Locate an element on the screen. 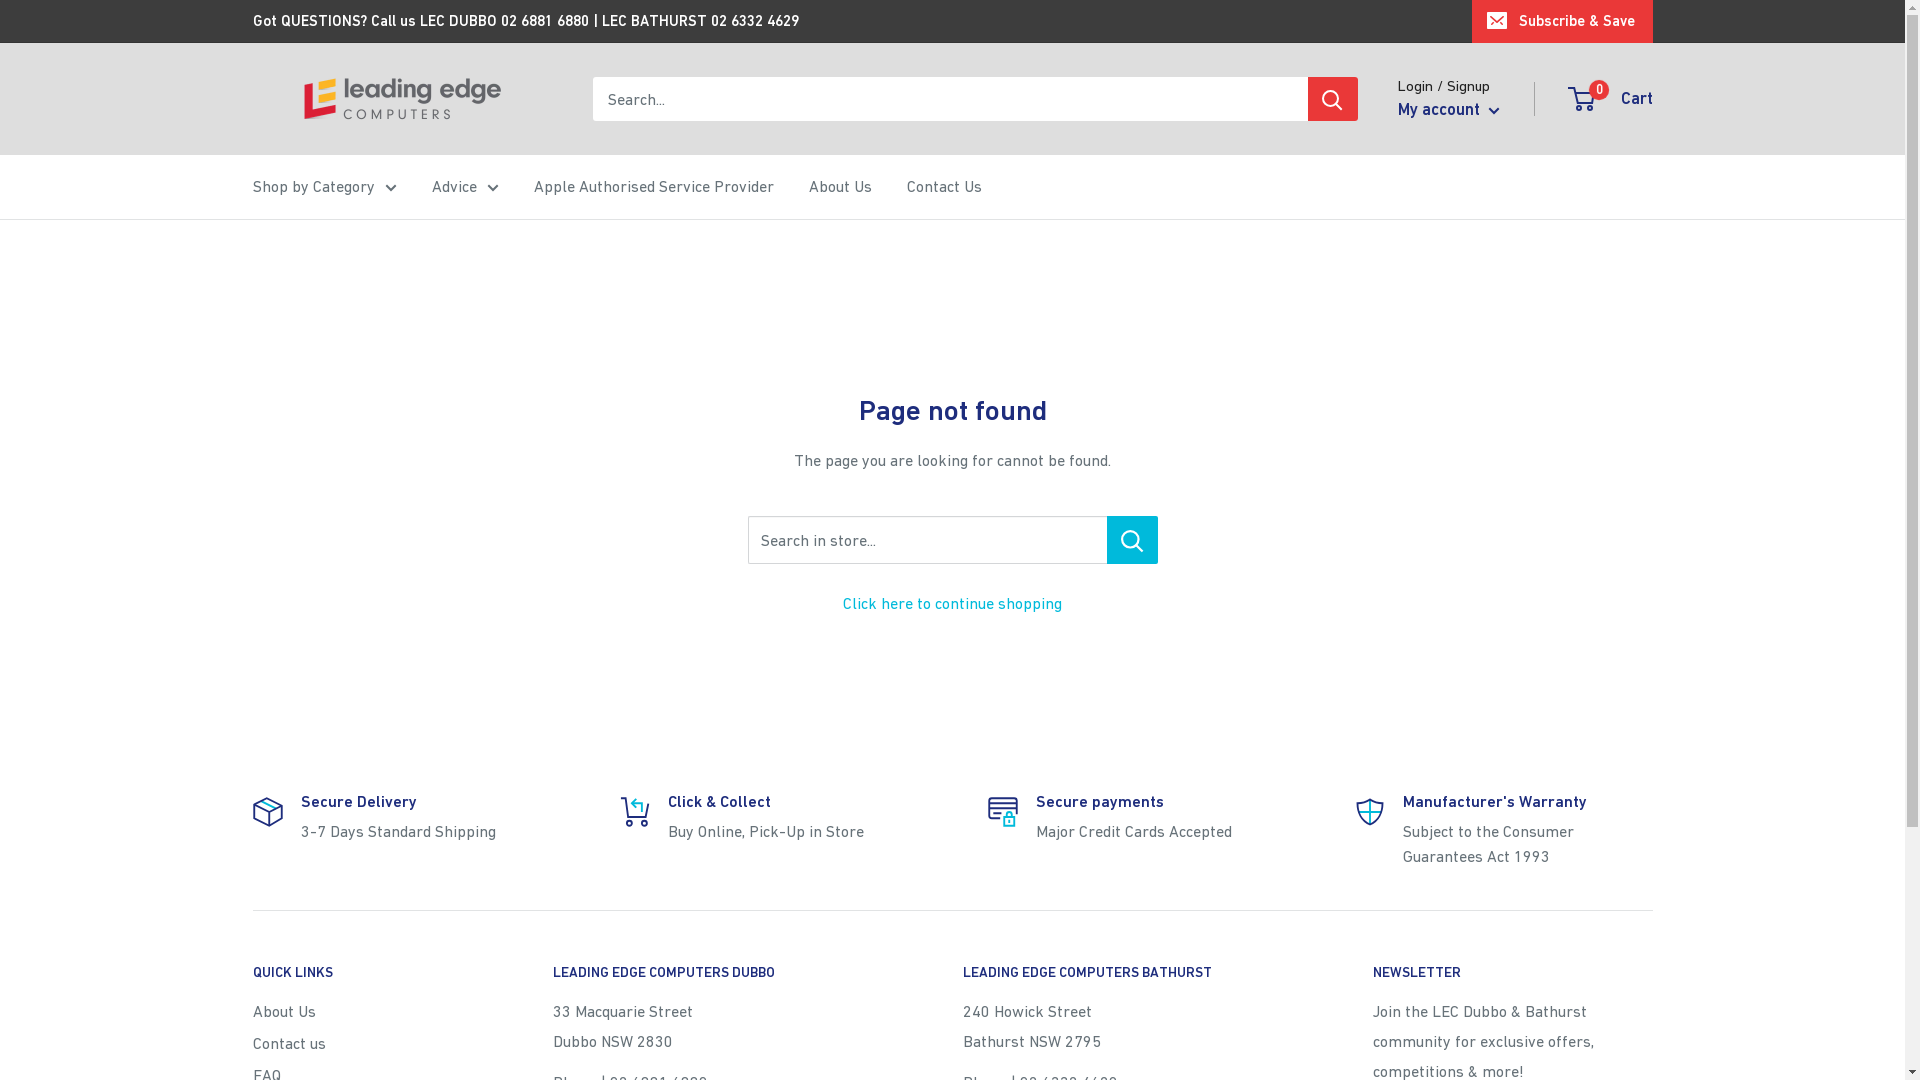  LEADING EDGE COMPUTERS DUBBO is located at coordinates (722, 973).